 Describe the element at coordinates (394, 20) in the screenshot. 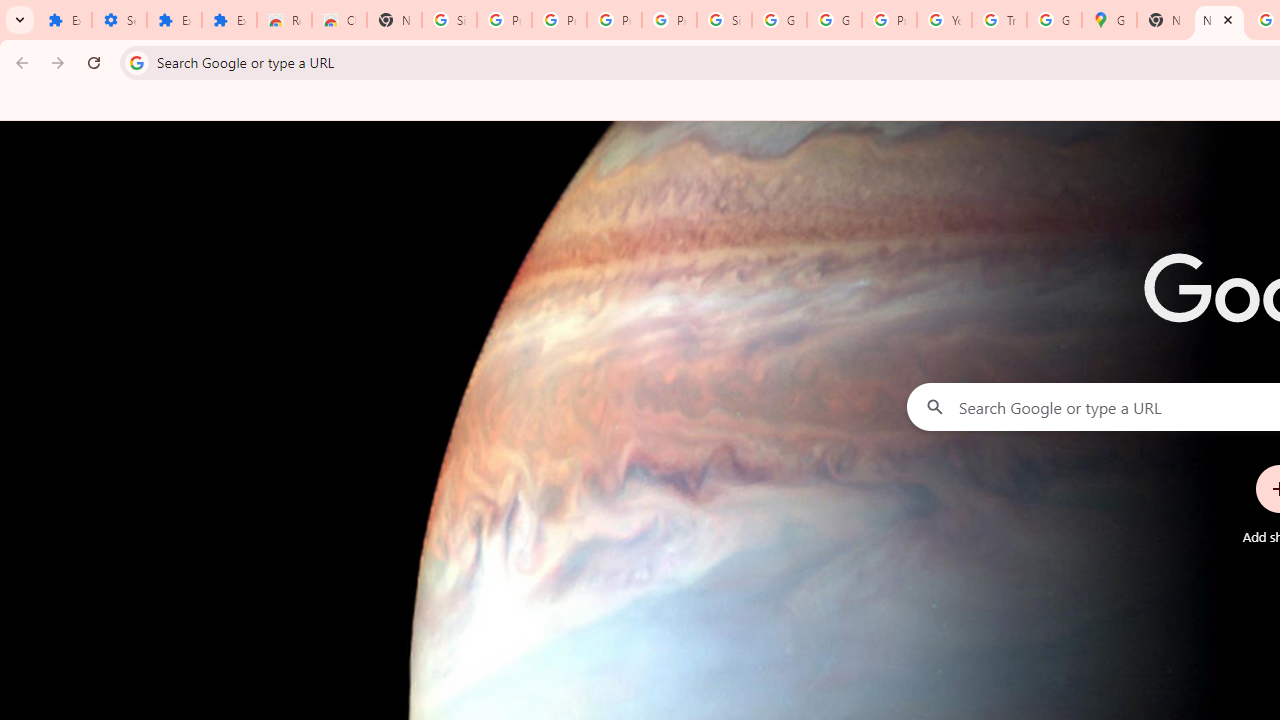

I see `New Tab` at that location.